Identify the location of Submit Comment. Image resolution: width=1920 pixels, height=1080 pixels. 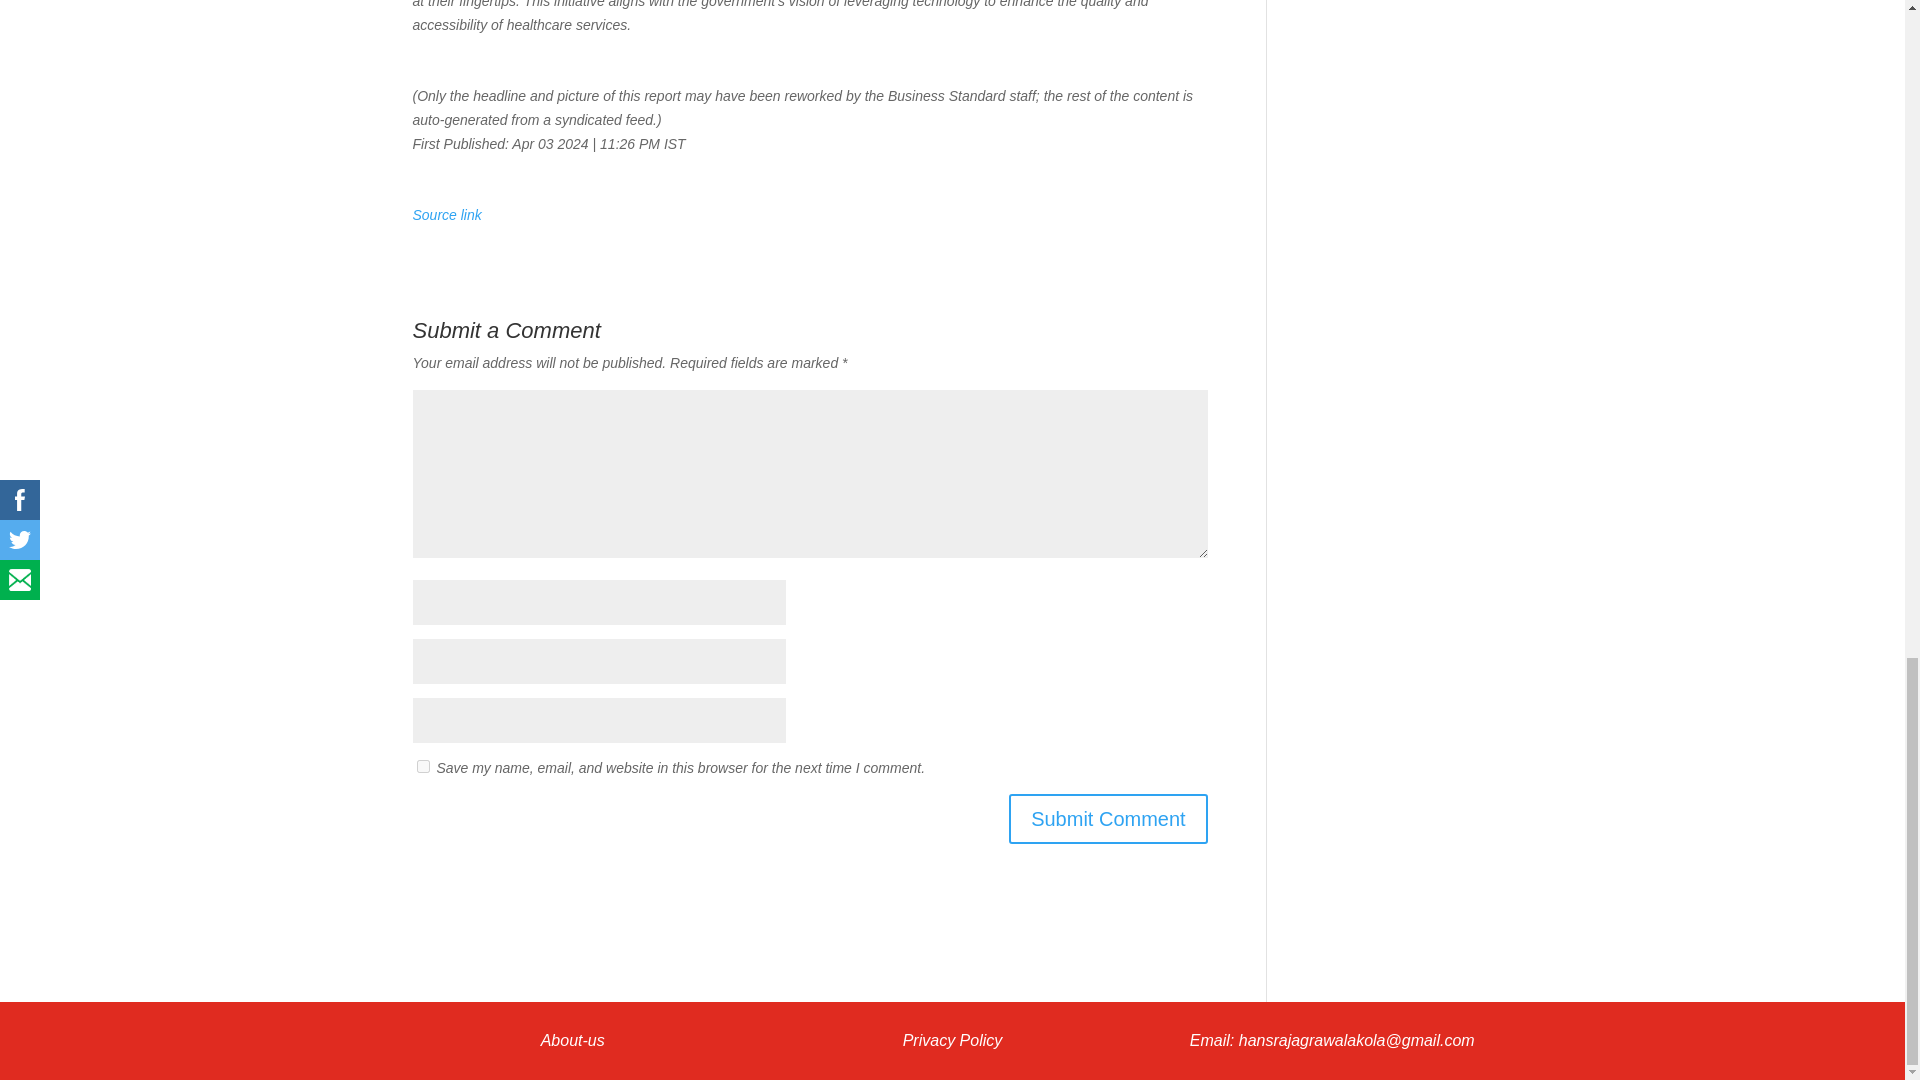
(1108, 818).